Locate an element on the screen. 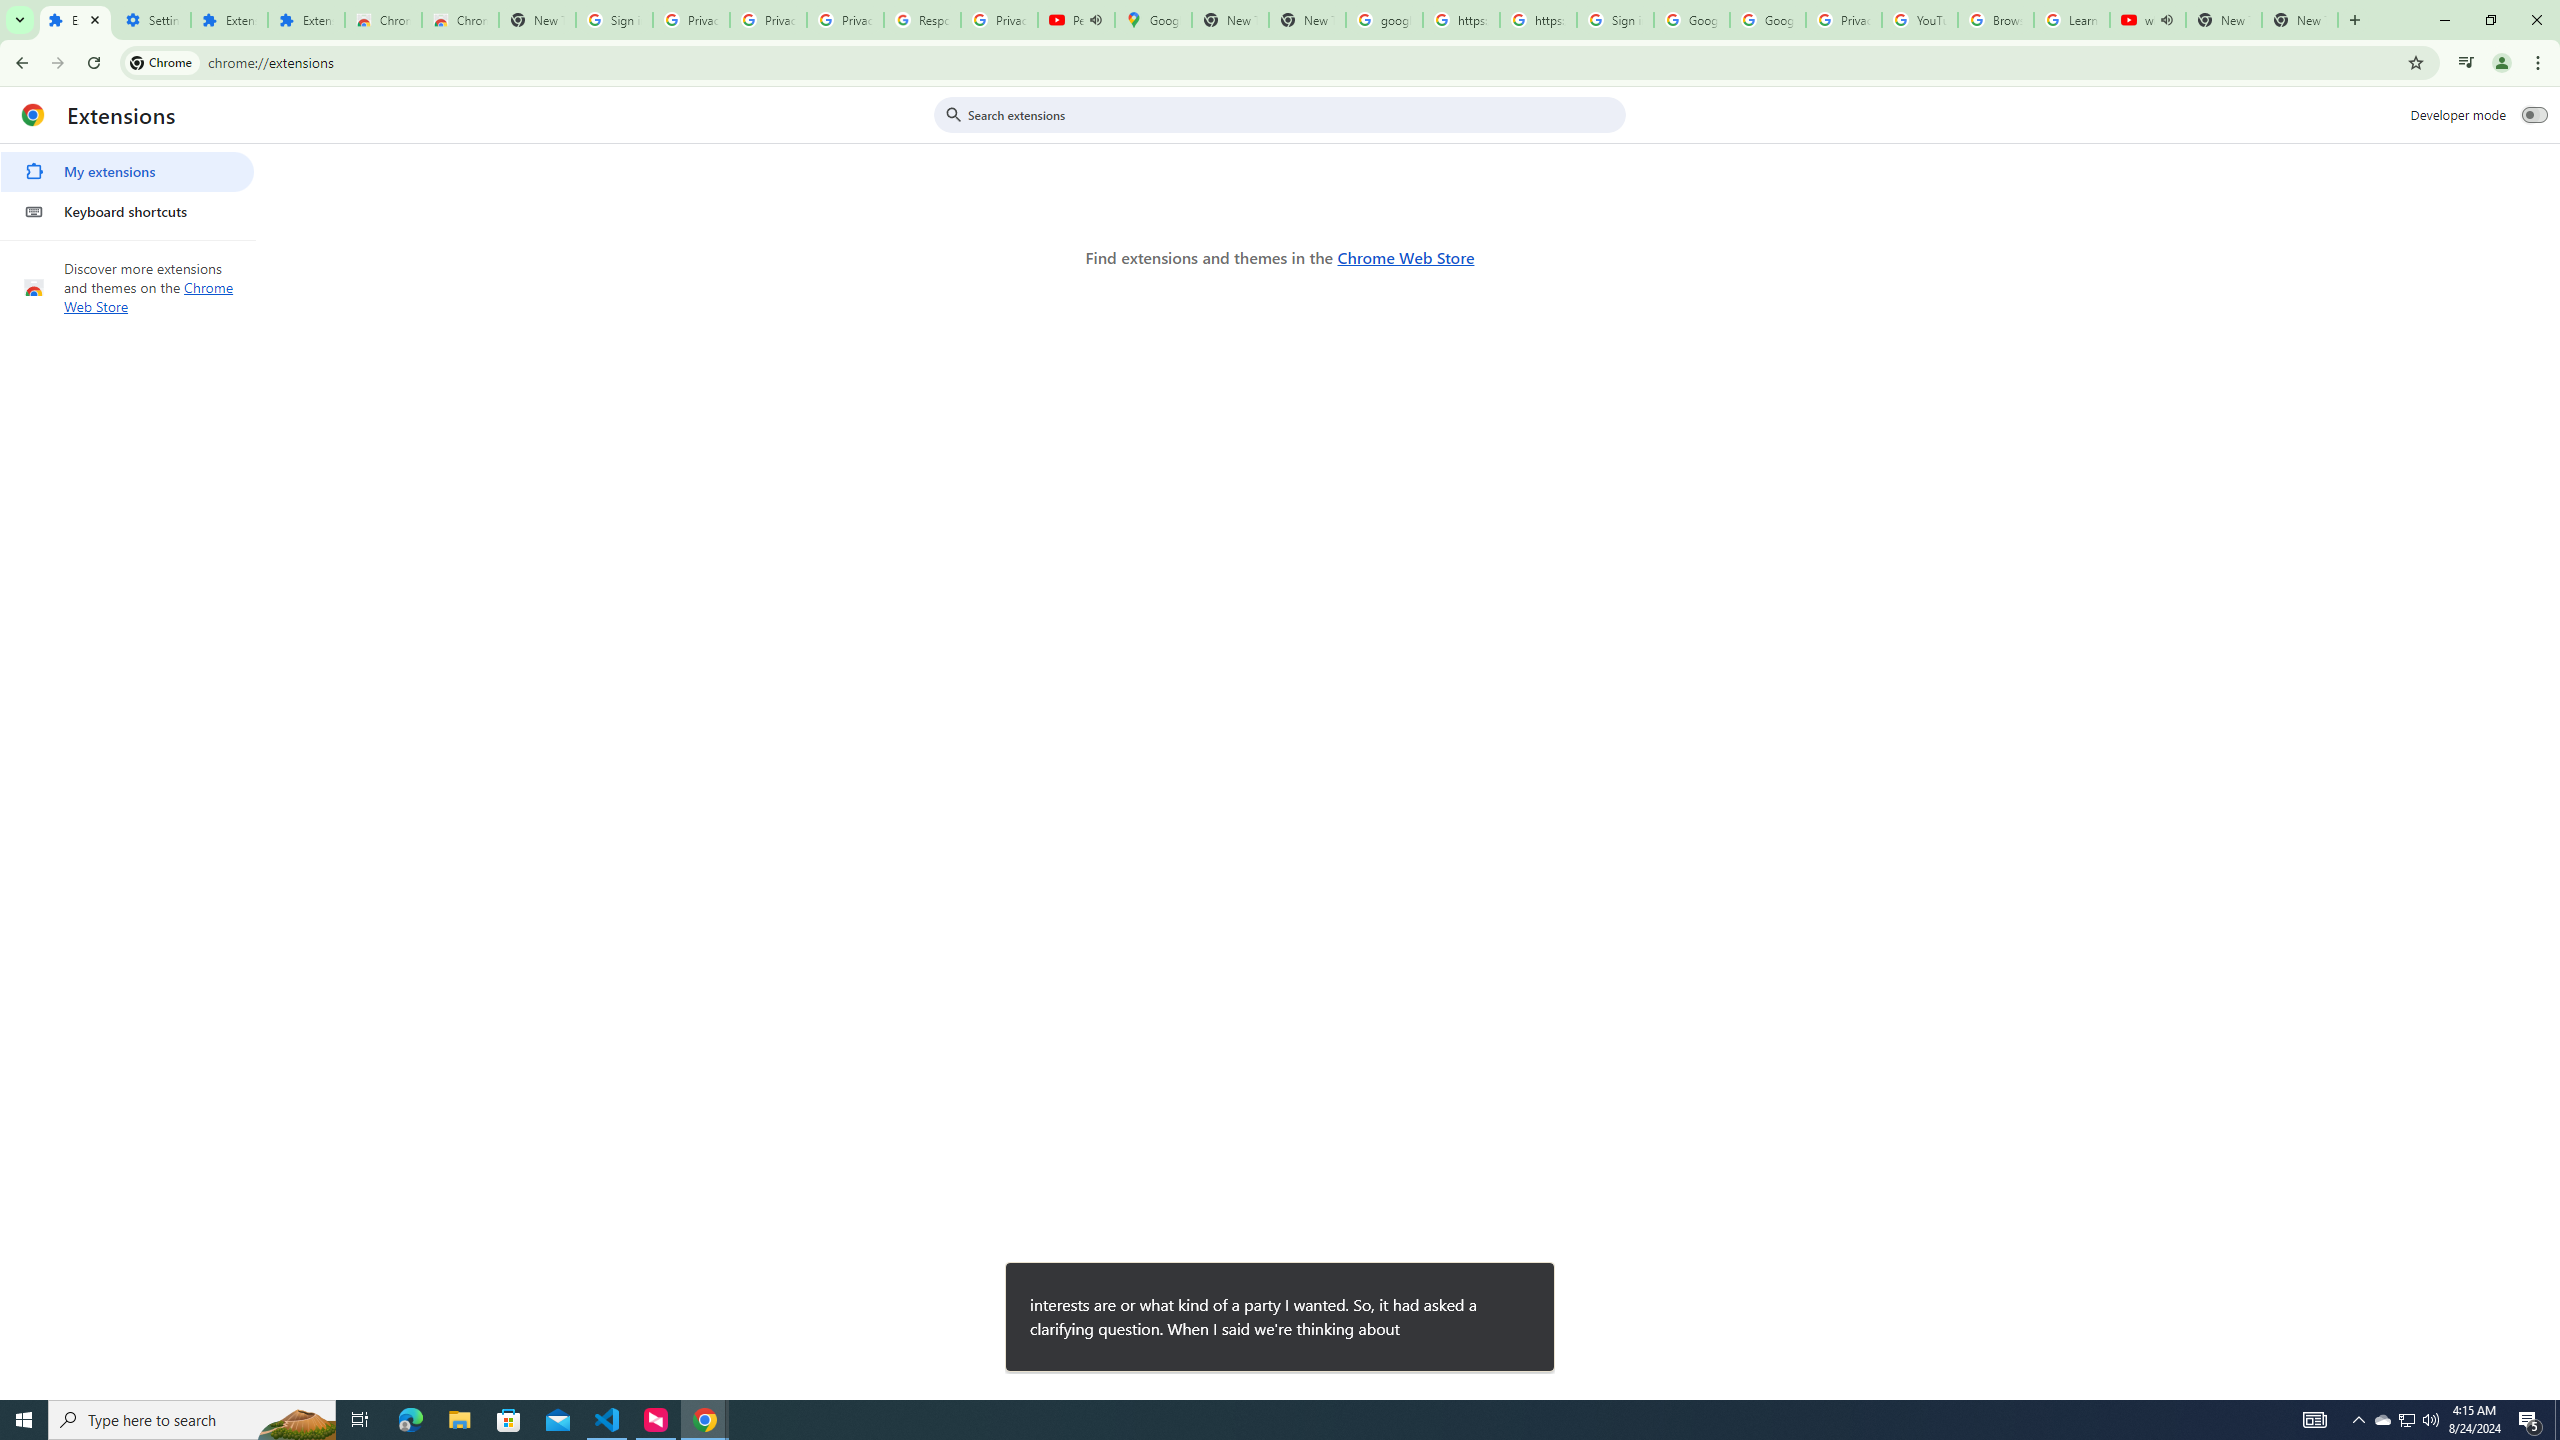 The height and width of the screenshot is (1440, 2560). My extensions is located at coordinates (126, 172).